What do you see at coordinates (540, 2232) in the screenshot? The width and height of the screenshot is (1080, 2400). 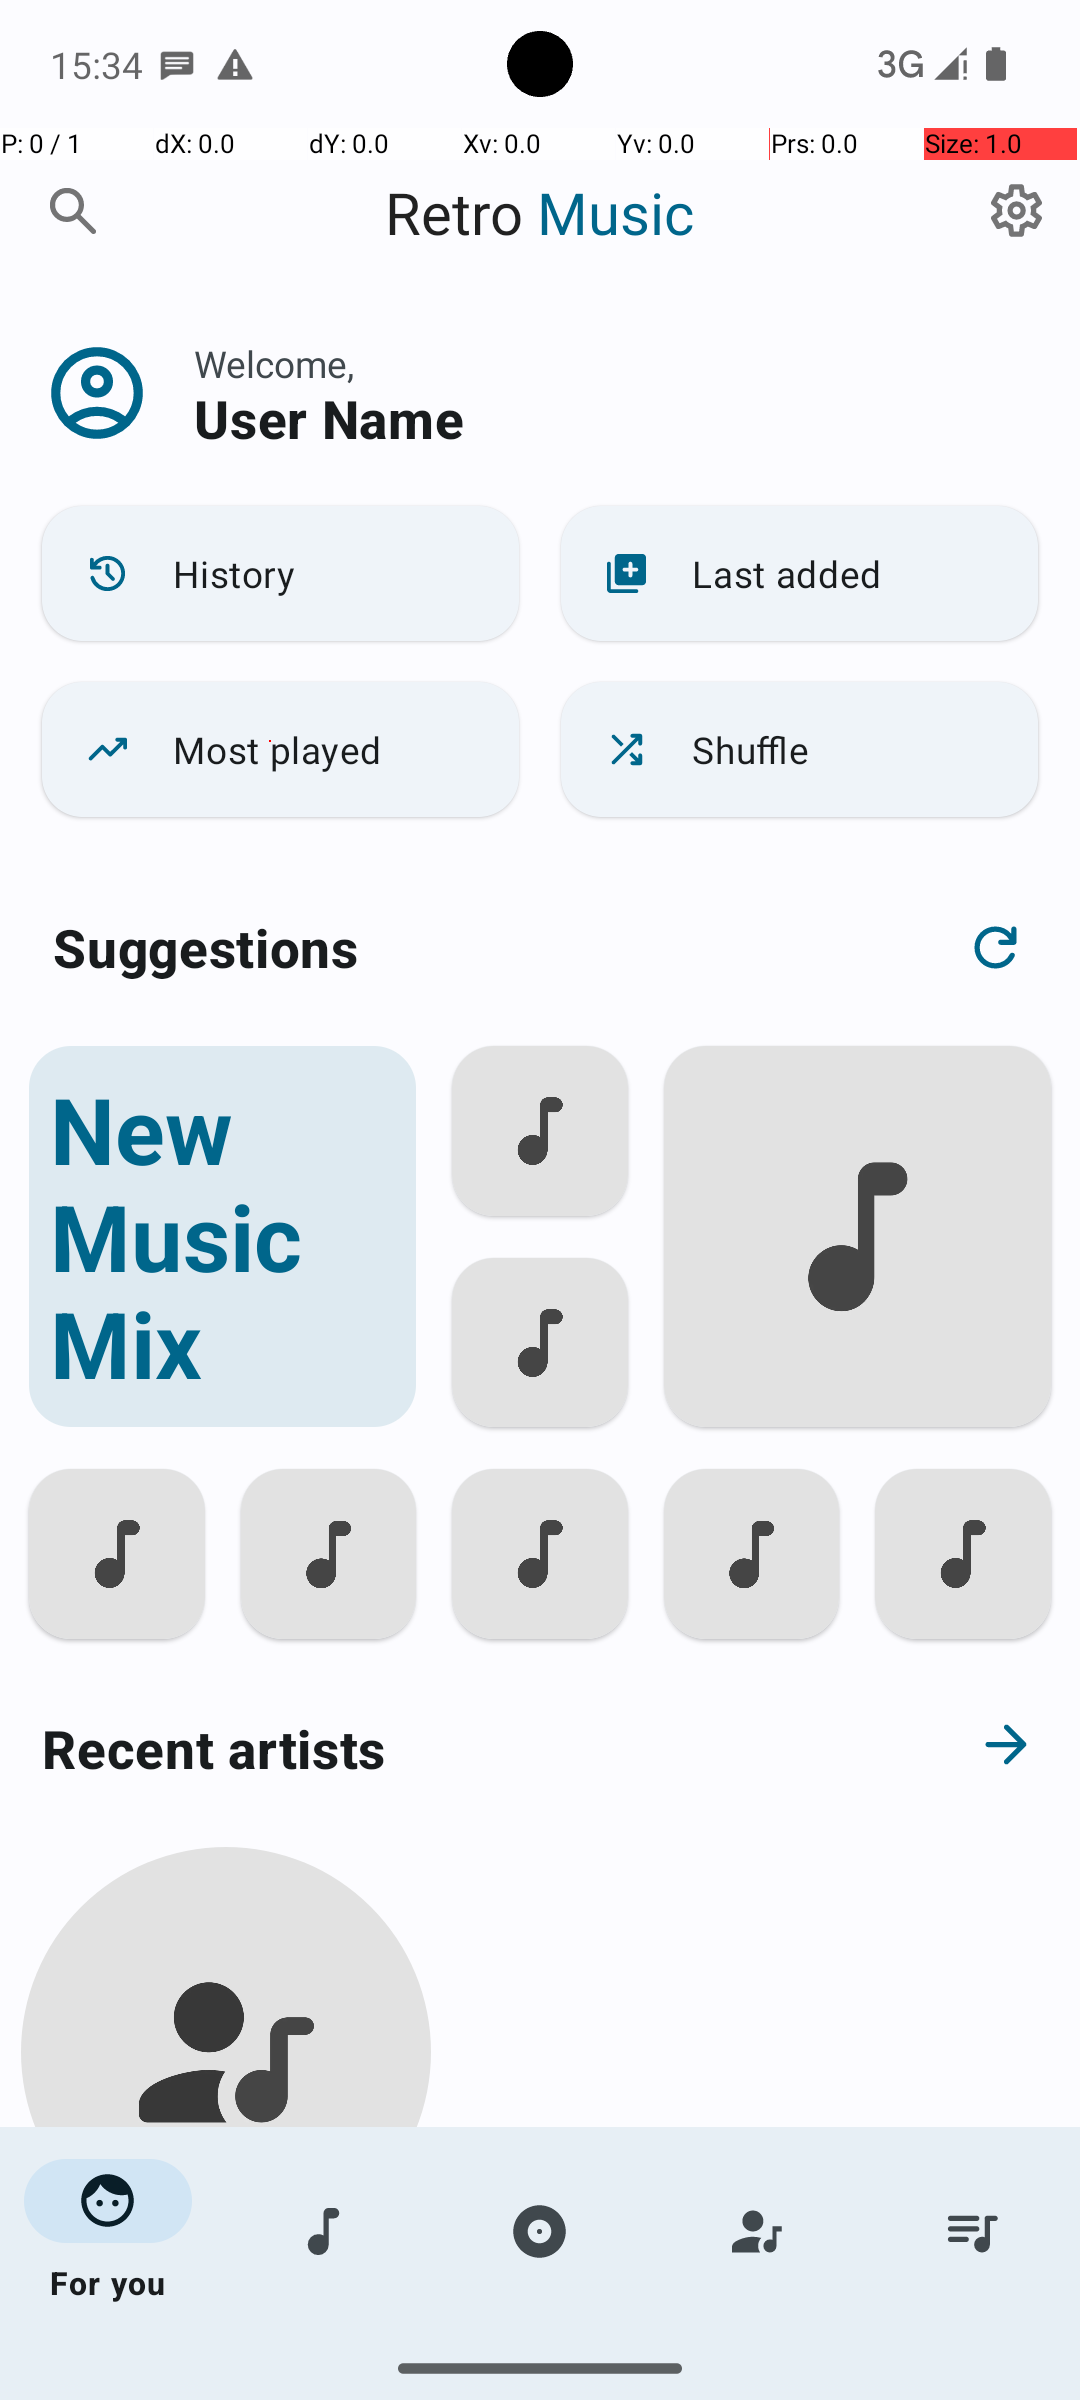 I see `Albums` at bounding box center [540, 2232].